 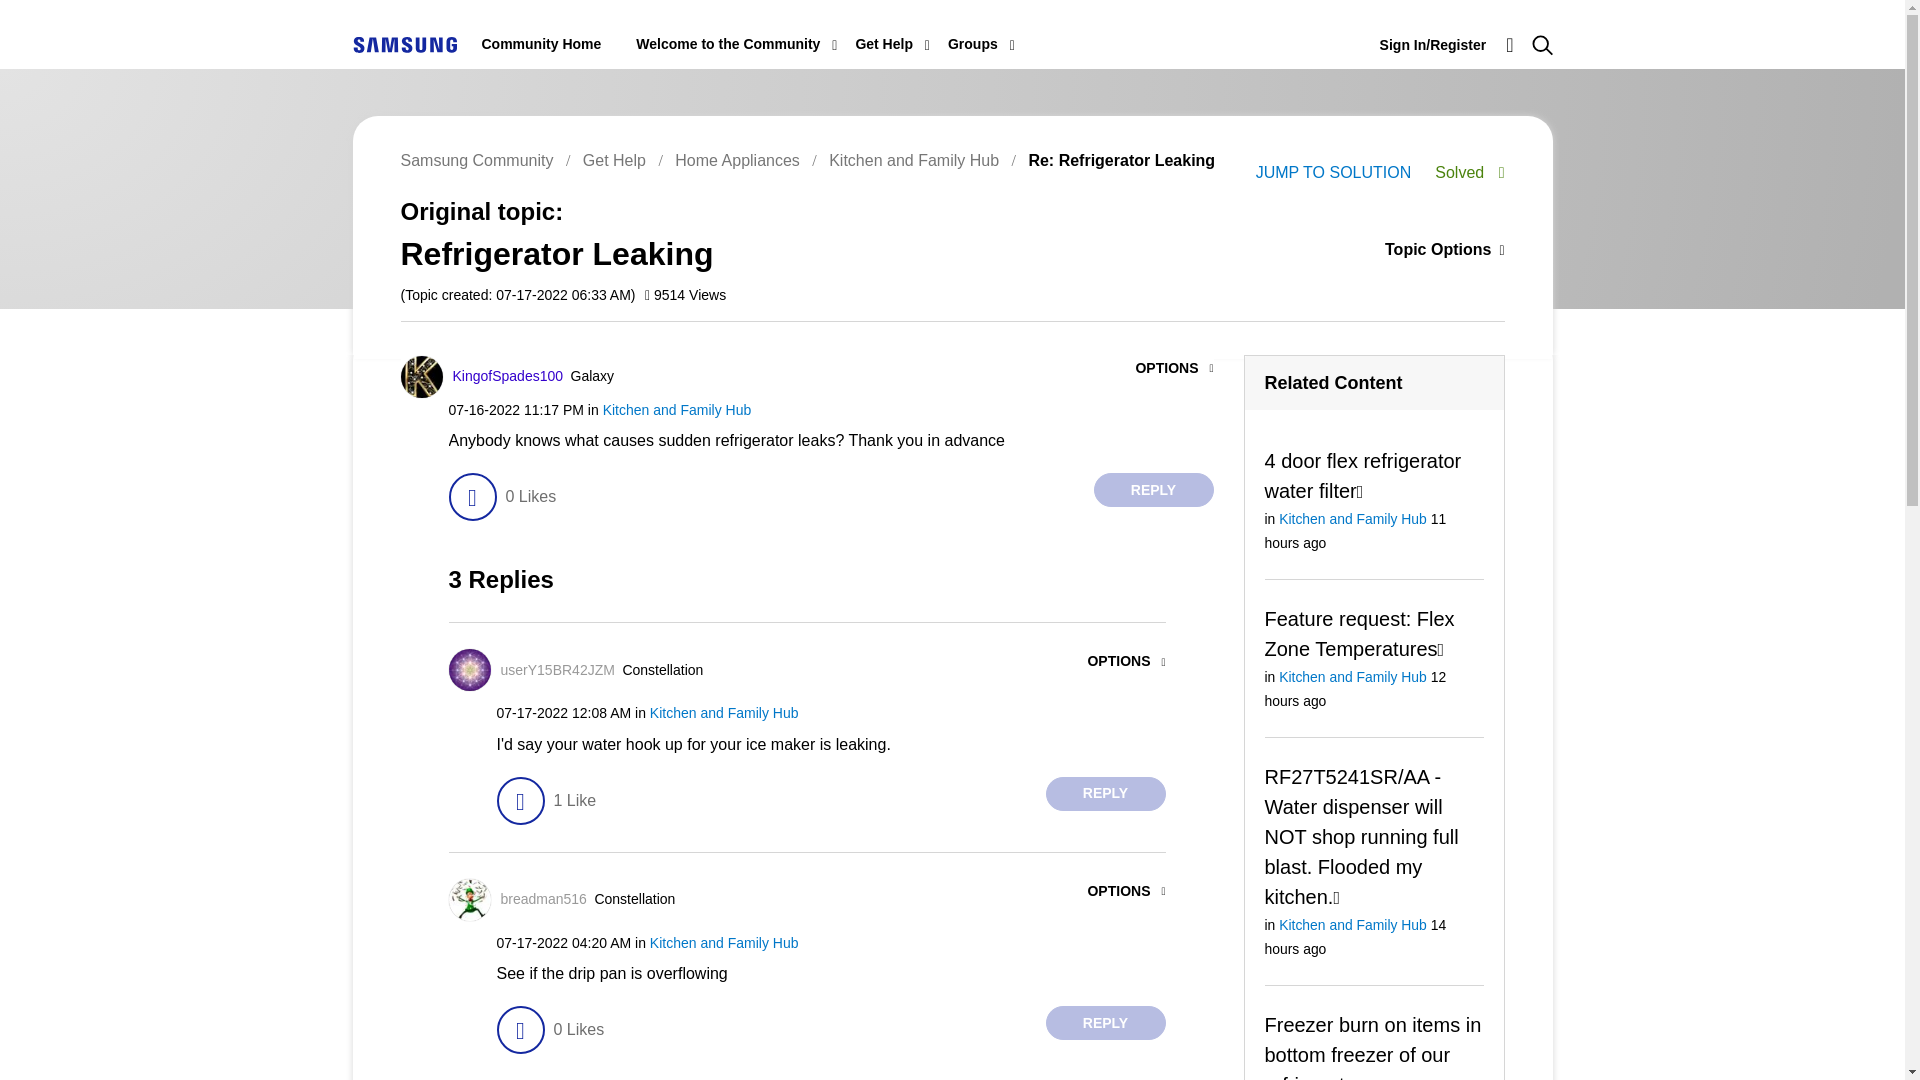 I want to click on Community Home, so click(x=542, y=44).